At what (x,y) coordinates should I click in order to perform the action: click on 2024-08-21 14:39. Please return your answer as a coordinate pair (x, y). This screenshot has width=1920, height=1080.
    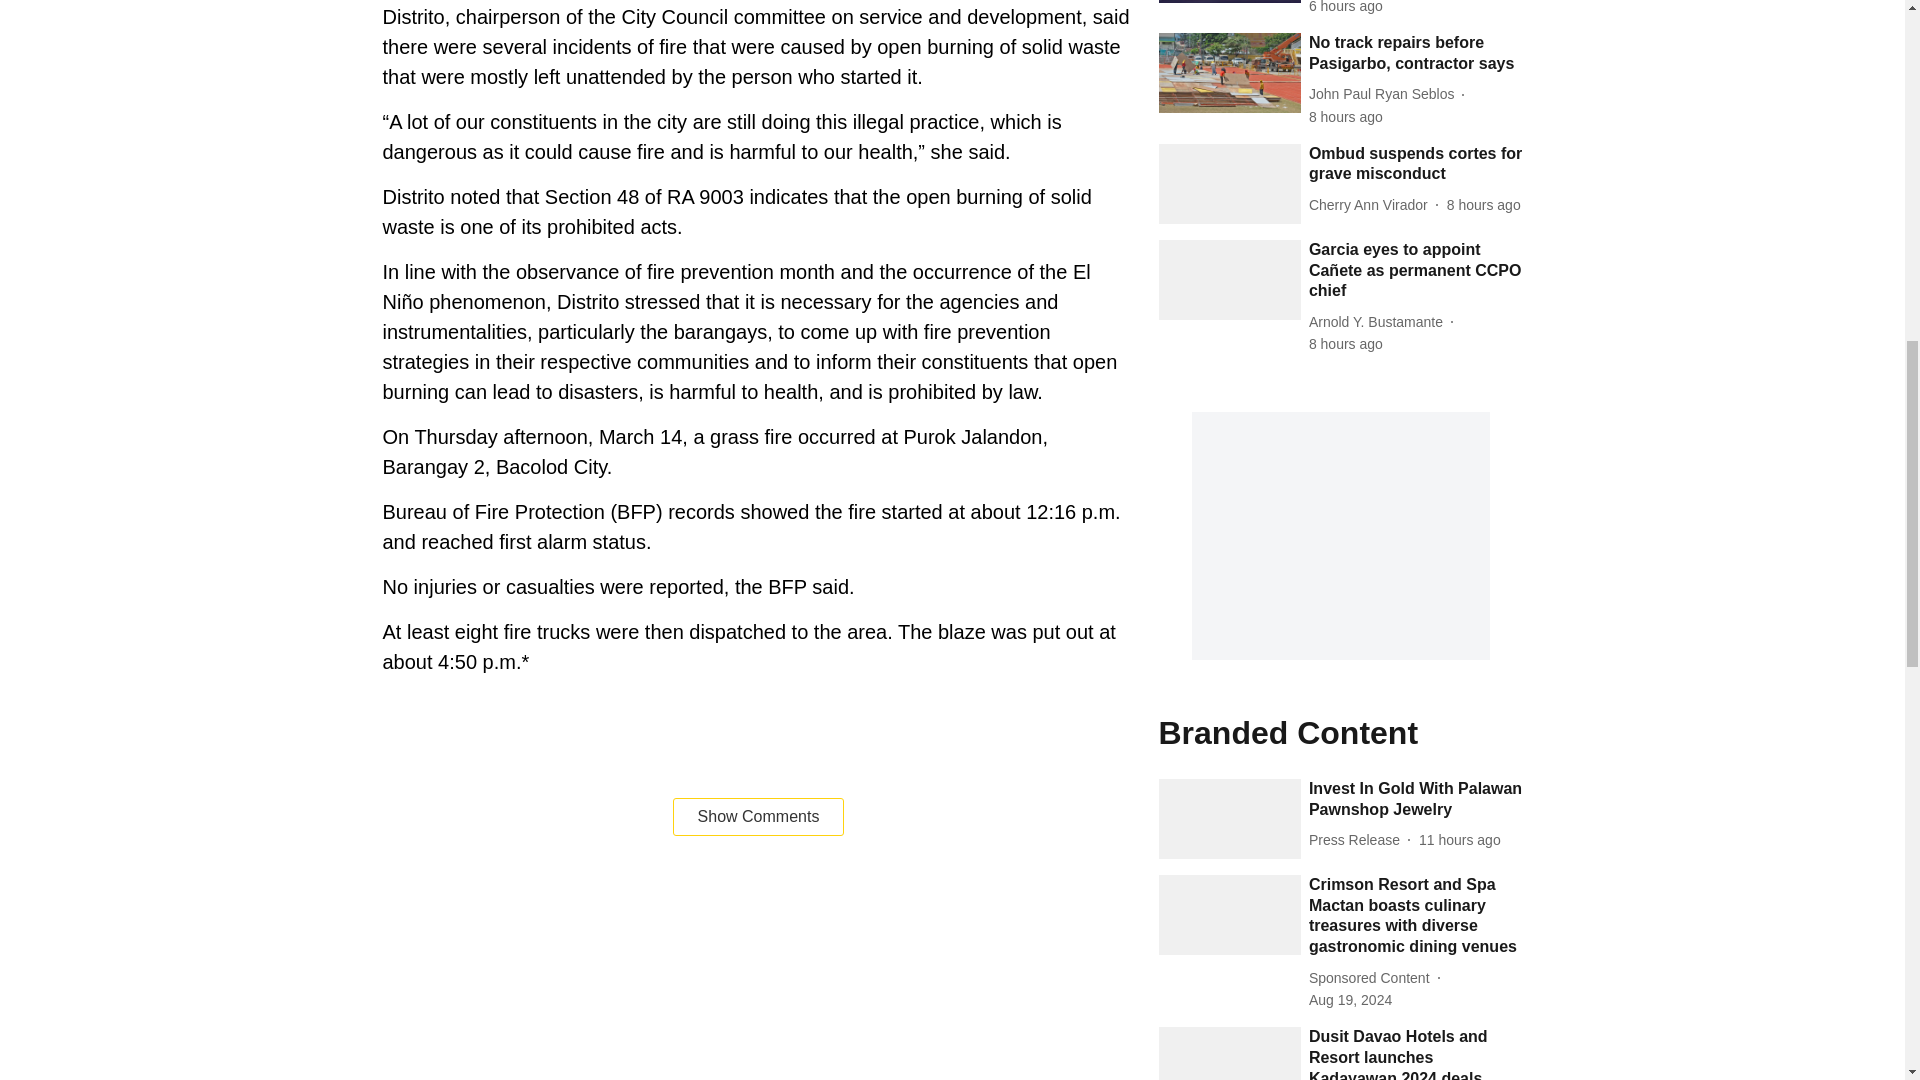
    Looking at the image, I should click on (1484, 206).